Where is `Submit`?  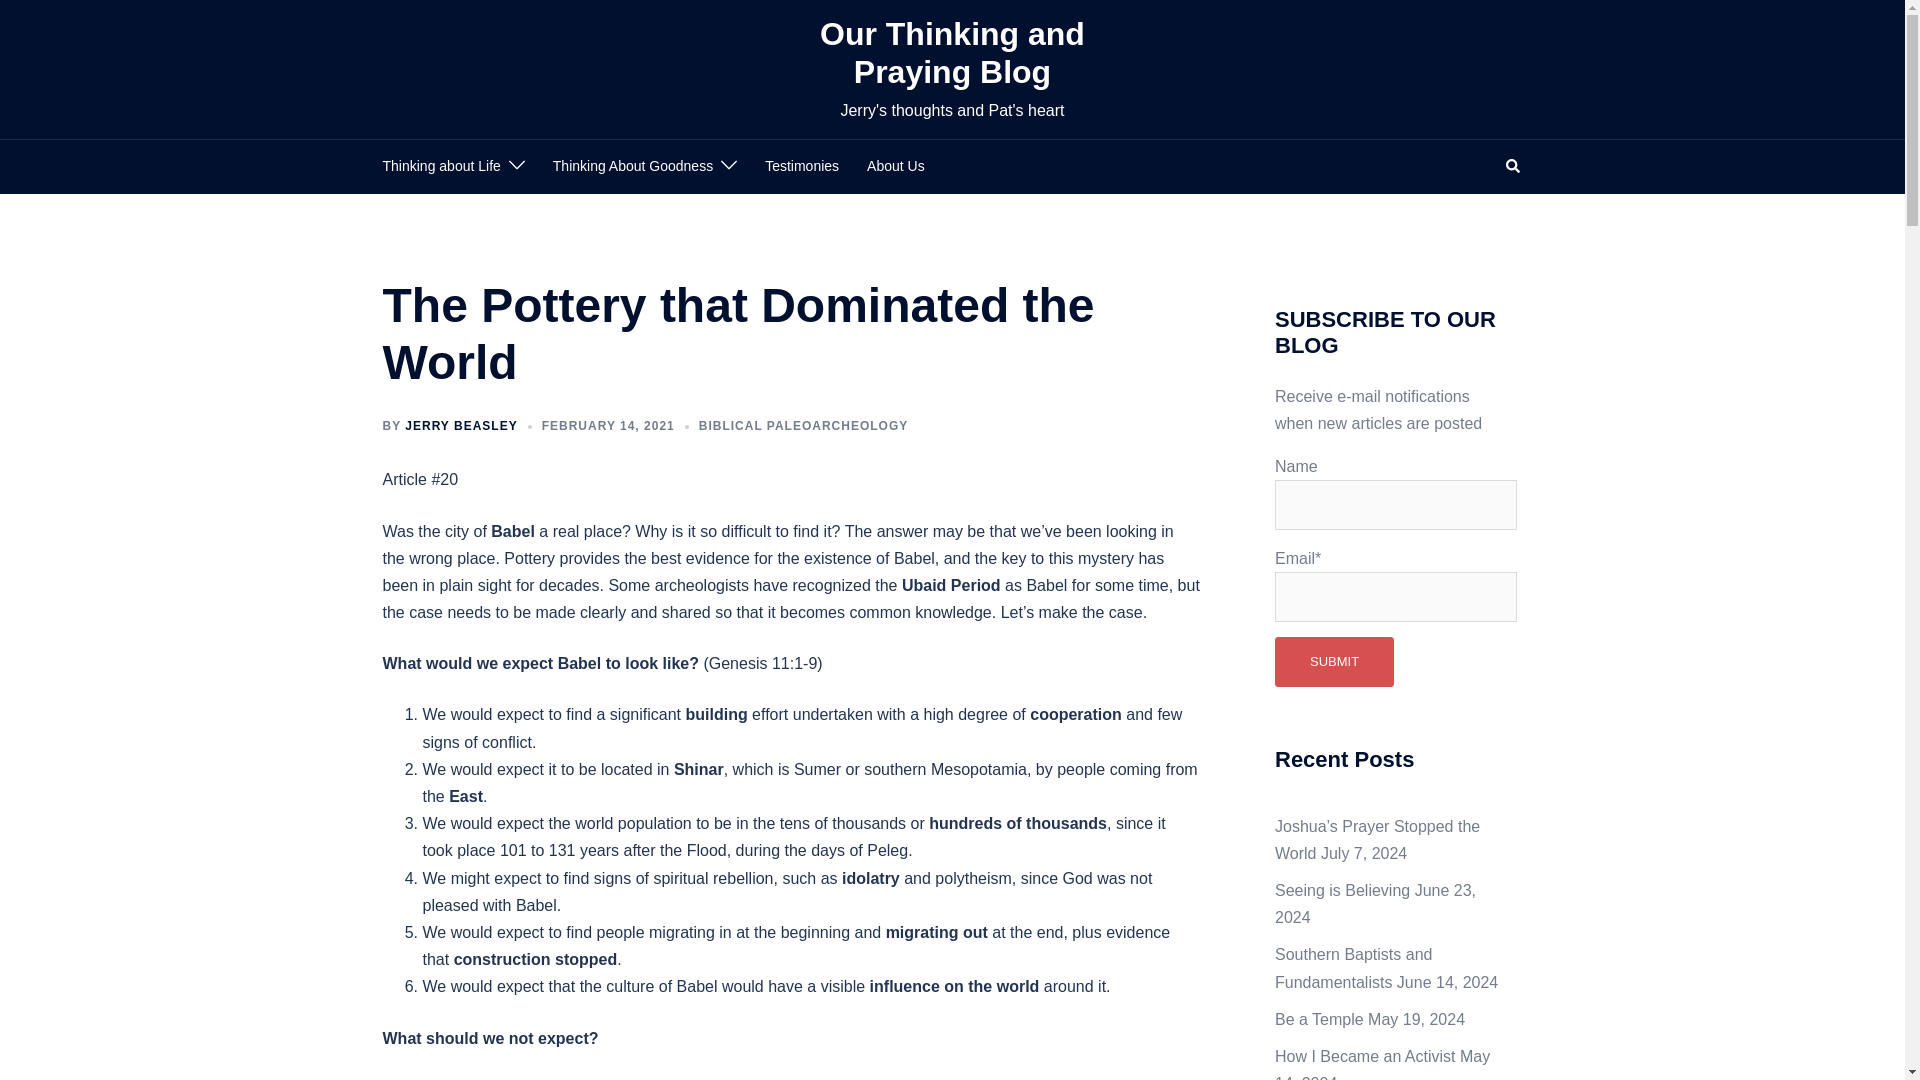
Submit is located at coordinates (1334, 662).